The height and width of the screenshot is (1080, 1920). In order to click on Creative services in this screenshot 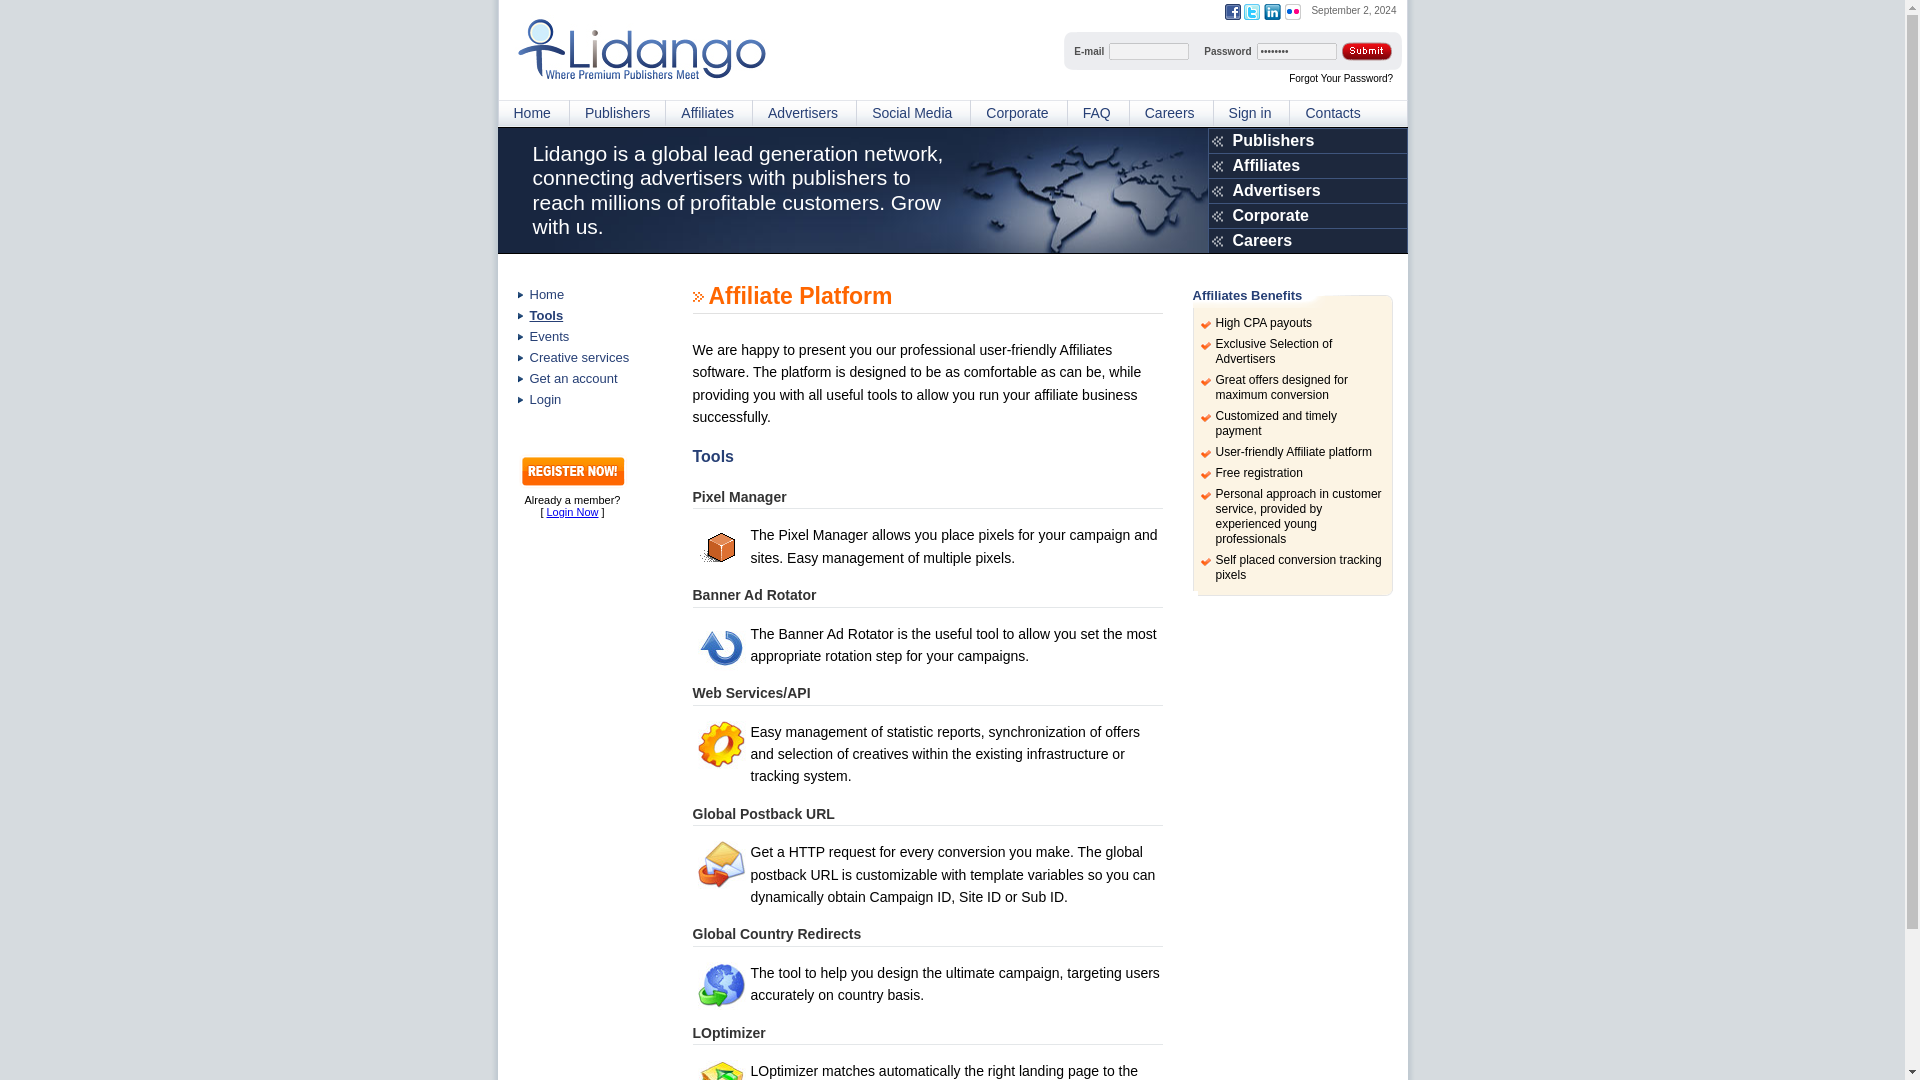, I will do `click(588, 357)`.